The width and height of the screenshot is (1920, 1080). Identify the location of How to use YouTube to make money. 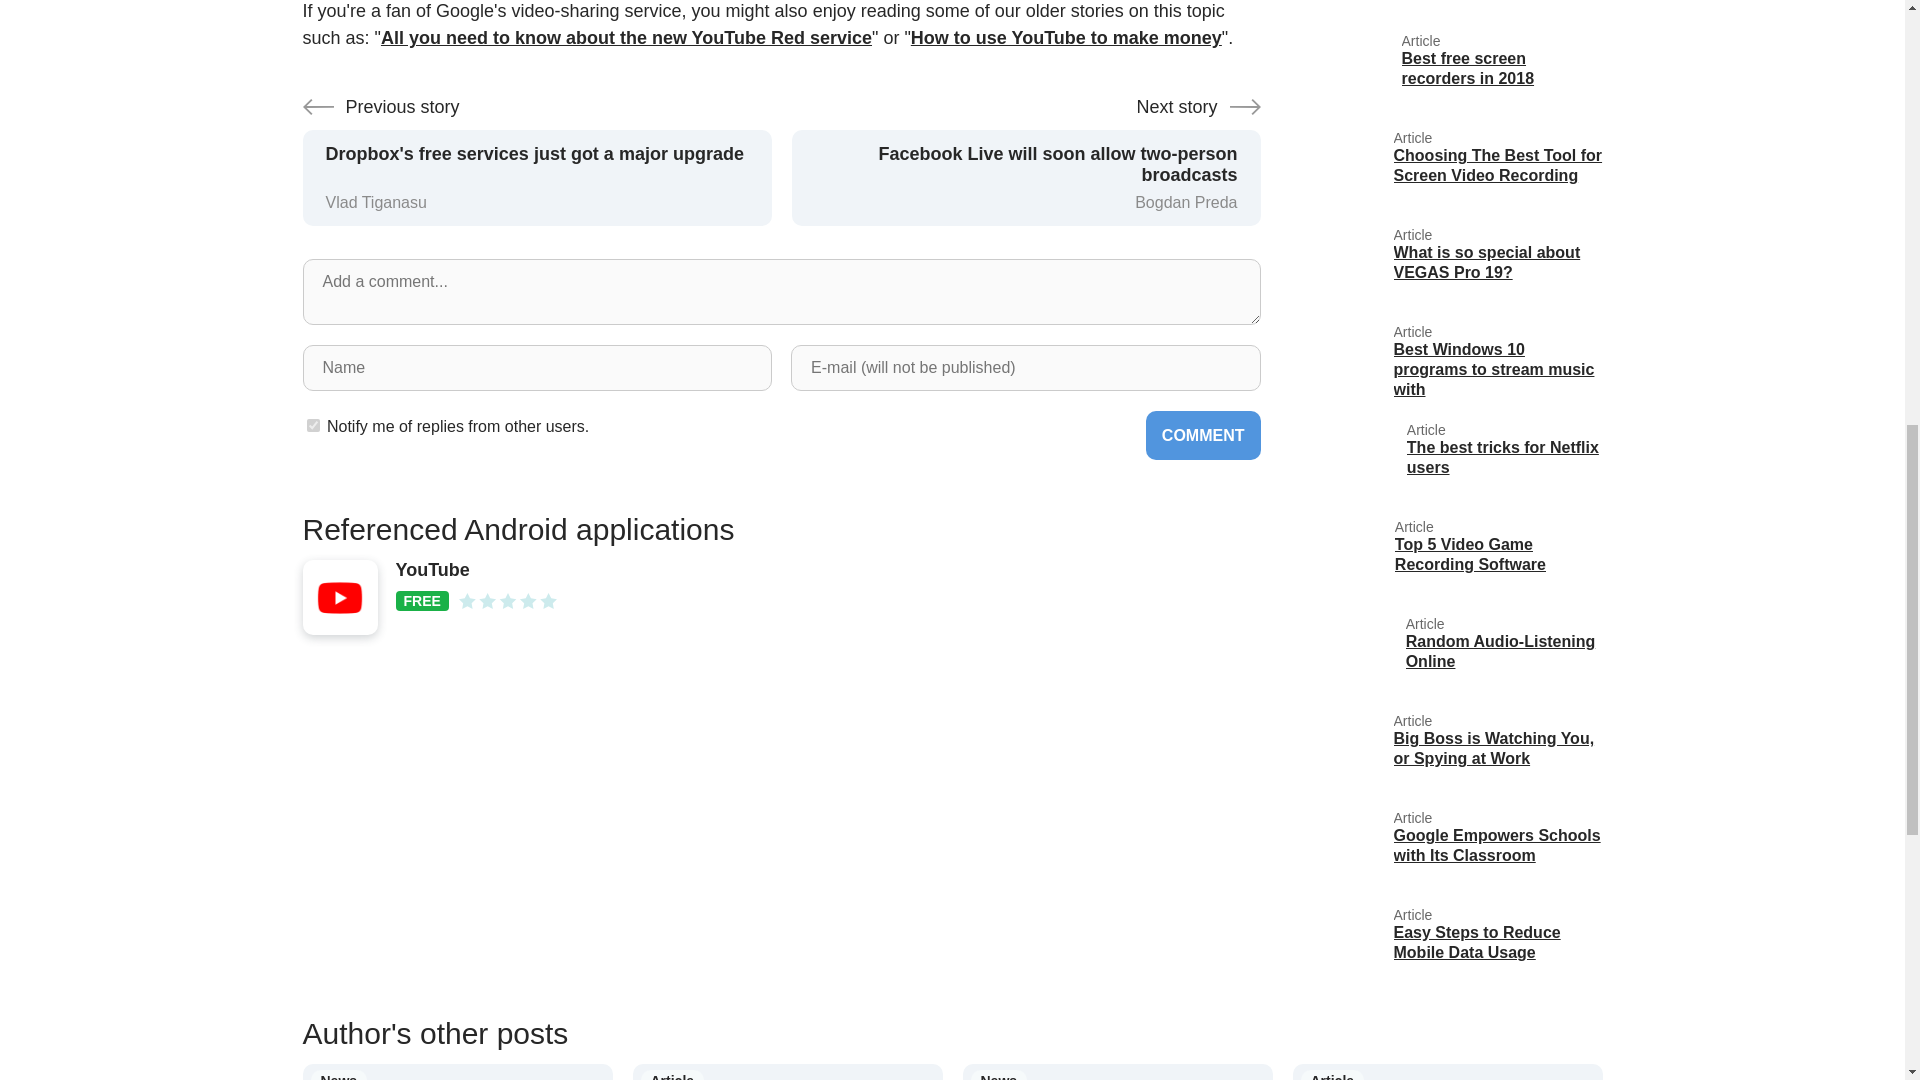
(1066, 38).